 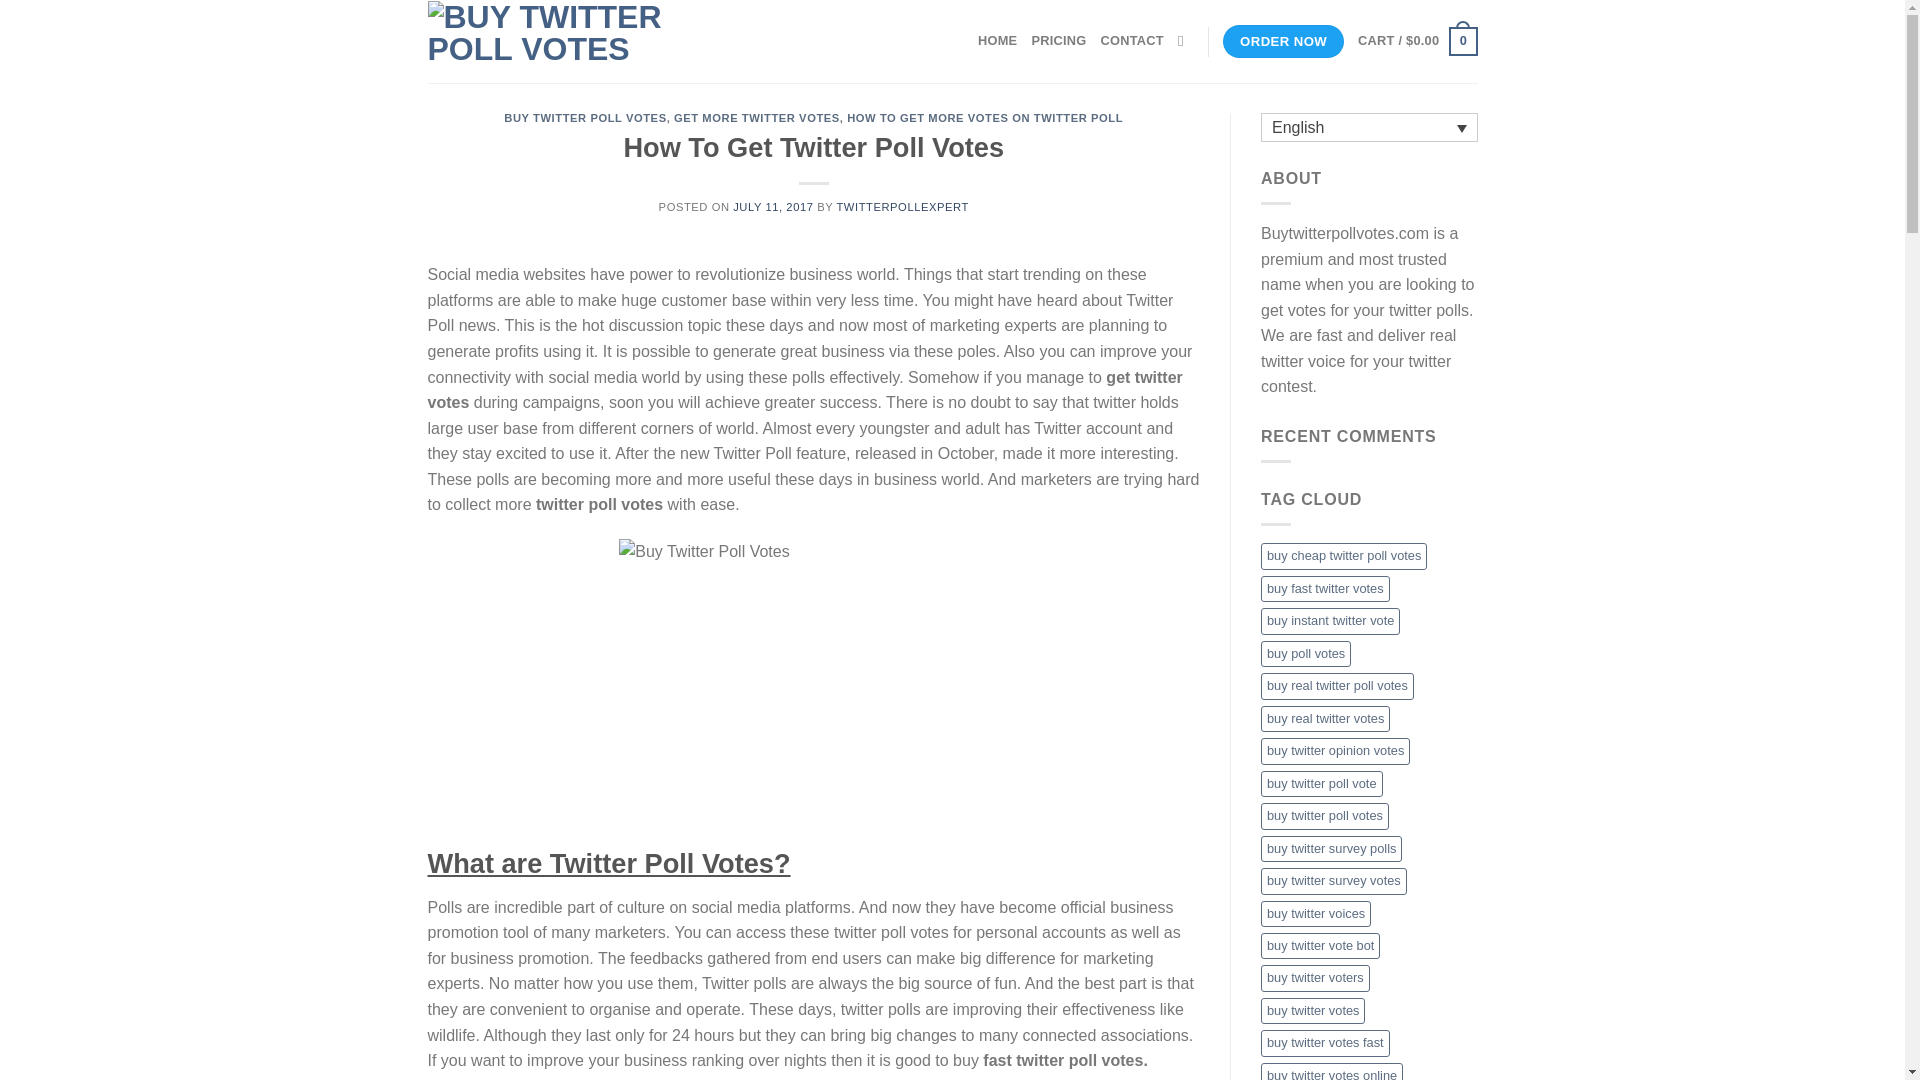 I want to click on BUY TWITTER POLL VOTES, so click(x=584, y=118).